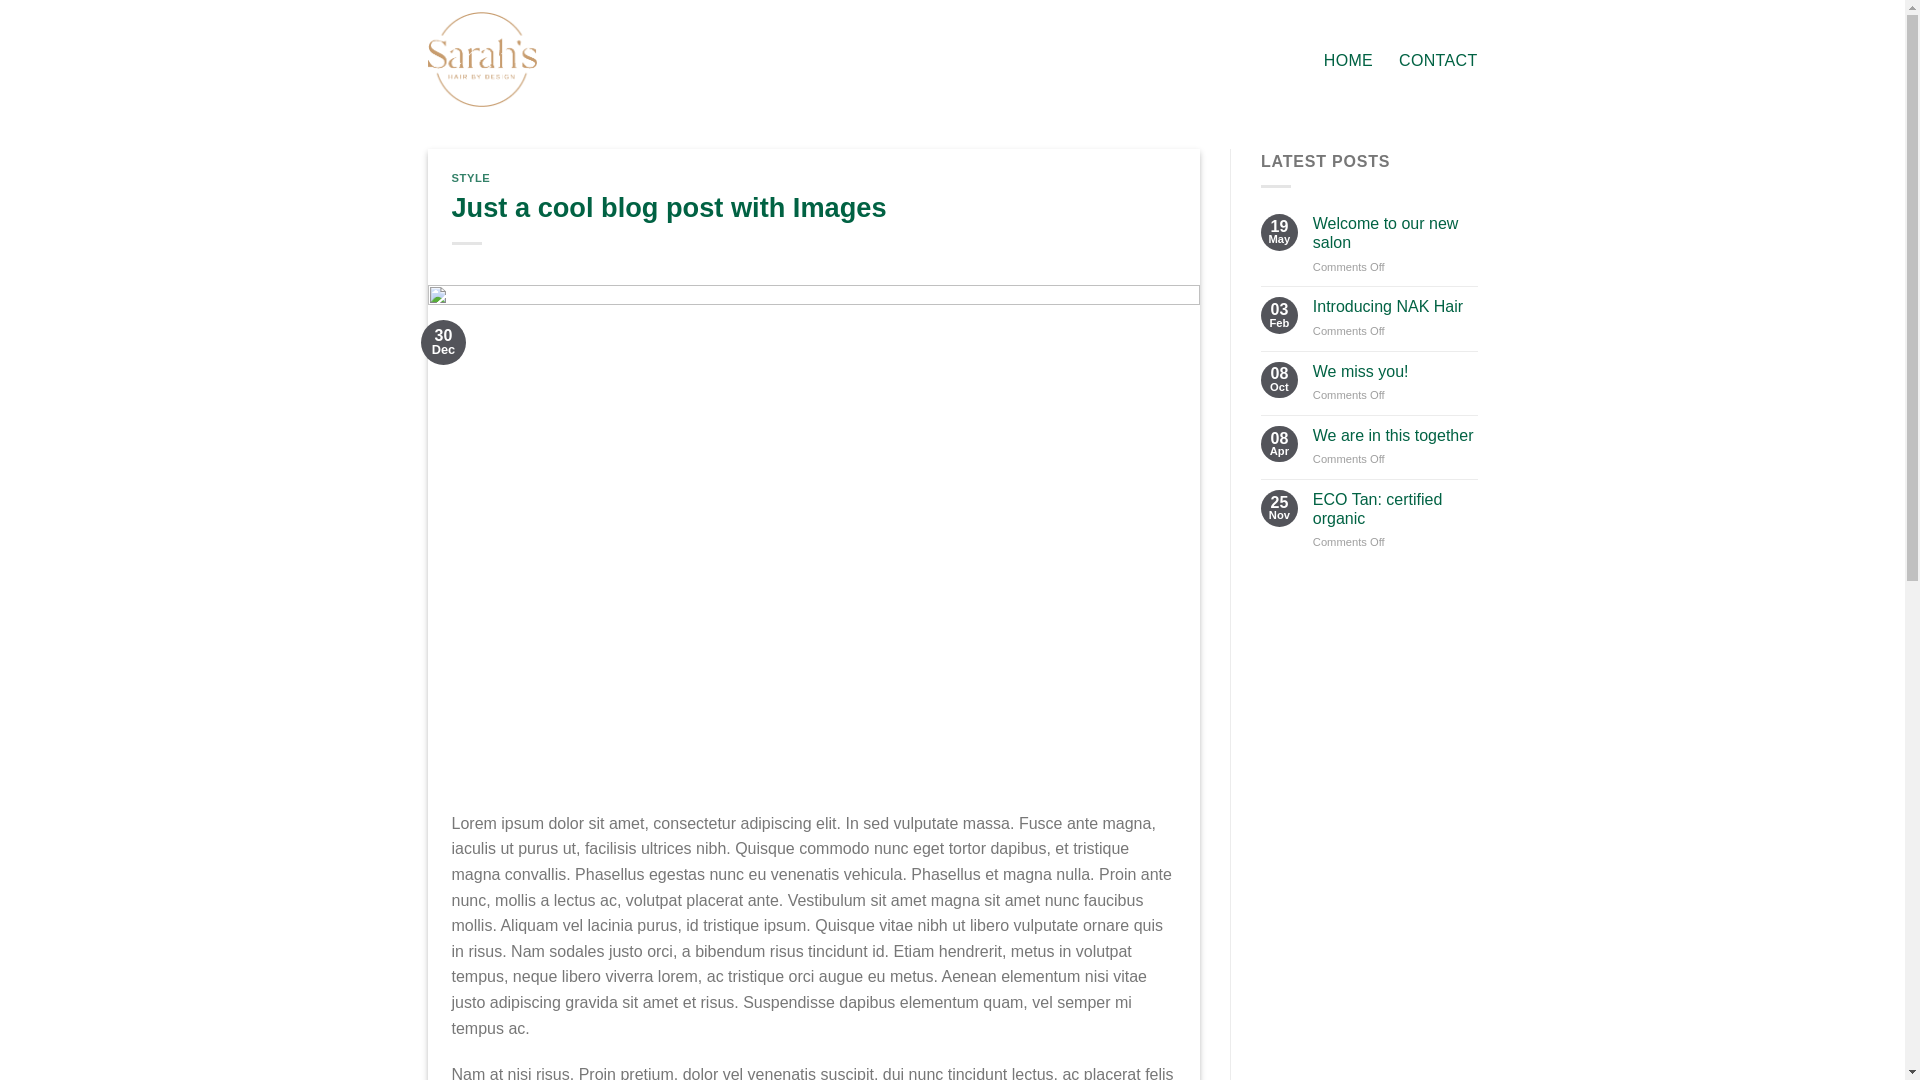 This screenshot has width=1920, height=1080. I want to click on HOME, so click(1348, 60).